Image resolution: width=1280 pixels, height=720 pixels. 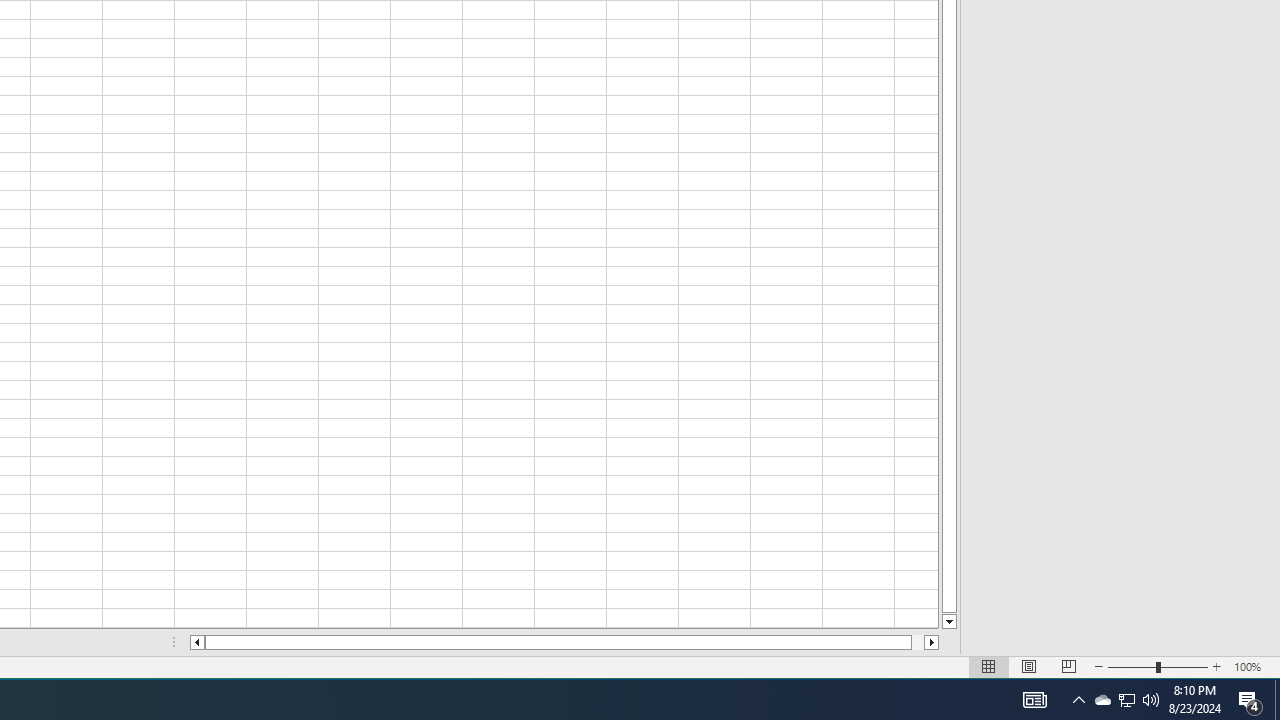 I want to click on Show desktop, so click(x=1277, y=700).